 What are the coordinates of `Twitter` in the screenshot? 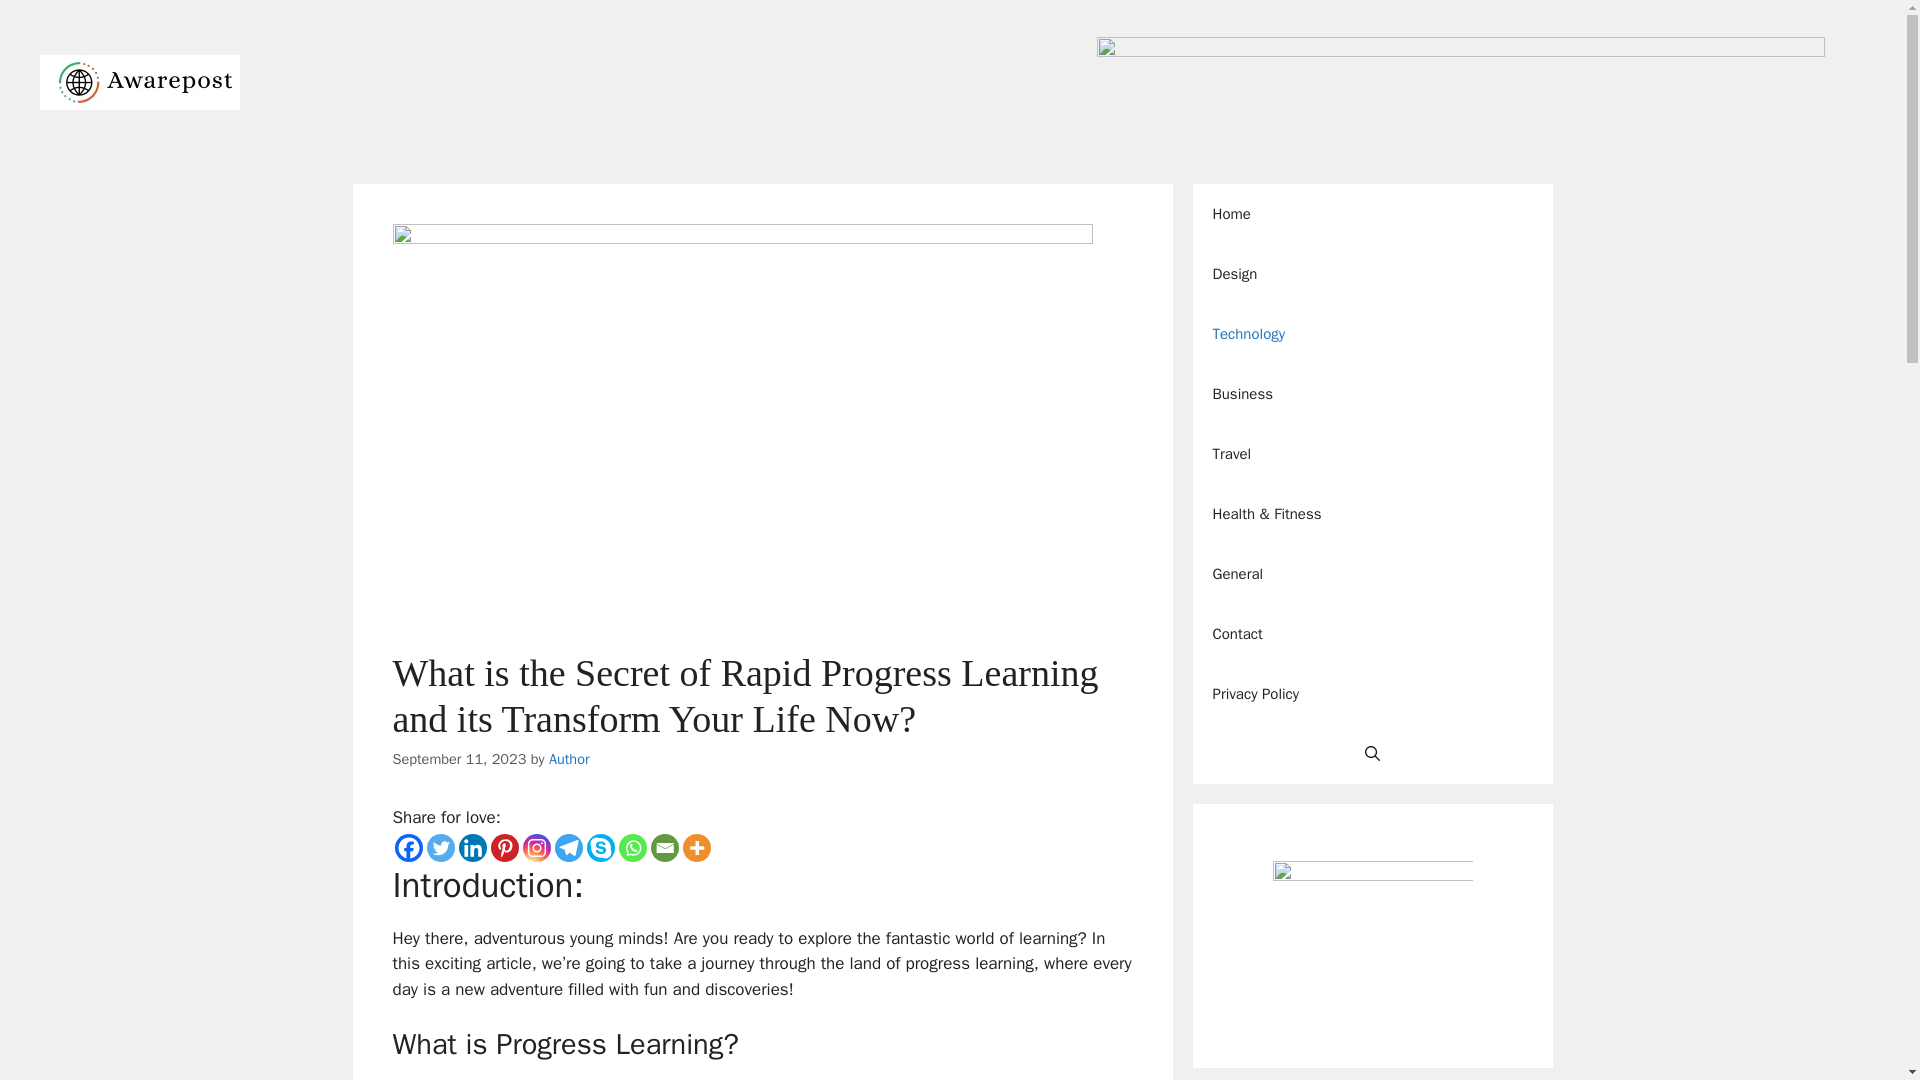 It's located at (440, 847).